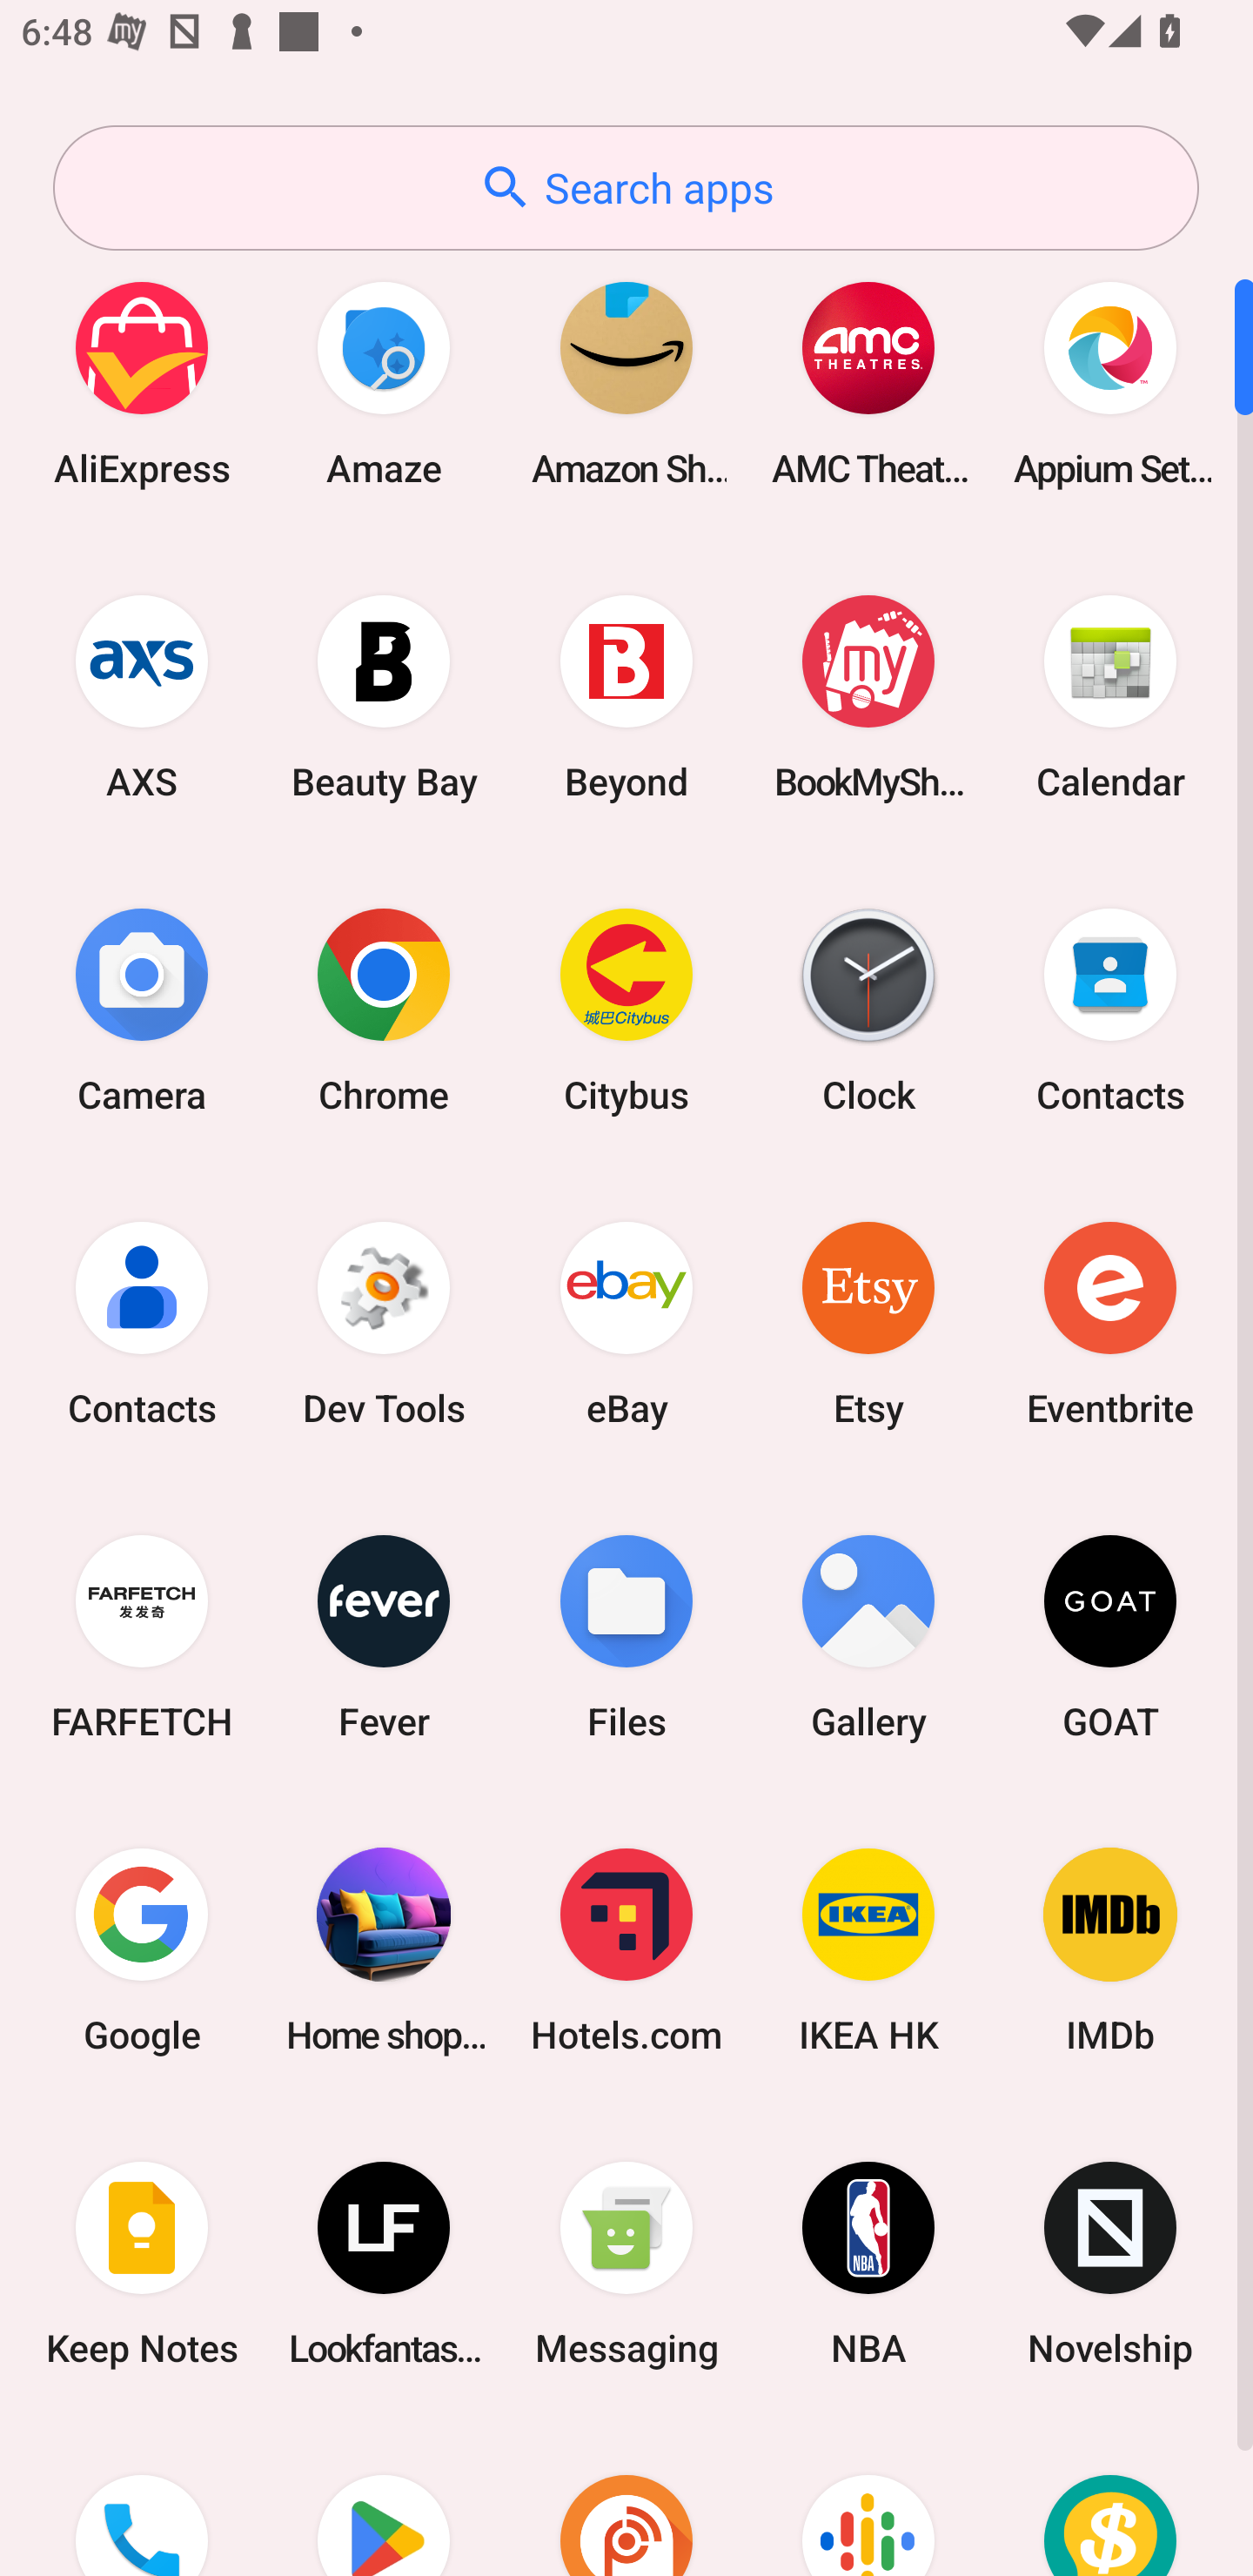  What do you see at coordinates (868, 1010) in the screenshot?
I see `Clock` at bounding box center [868, 1010].